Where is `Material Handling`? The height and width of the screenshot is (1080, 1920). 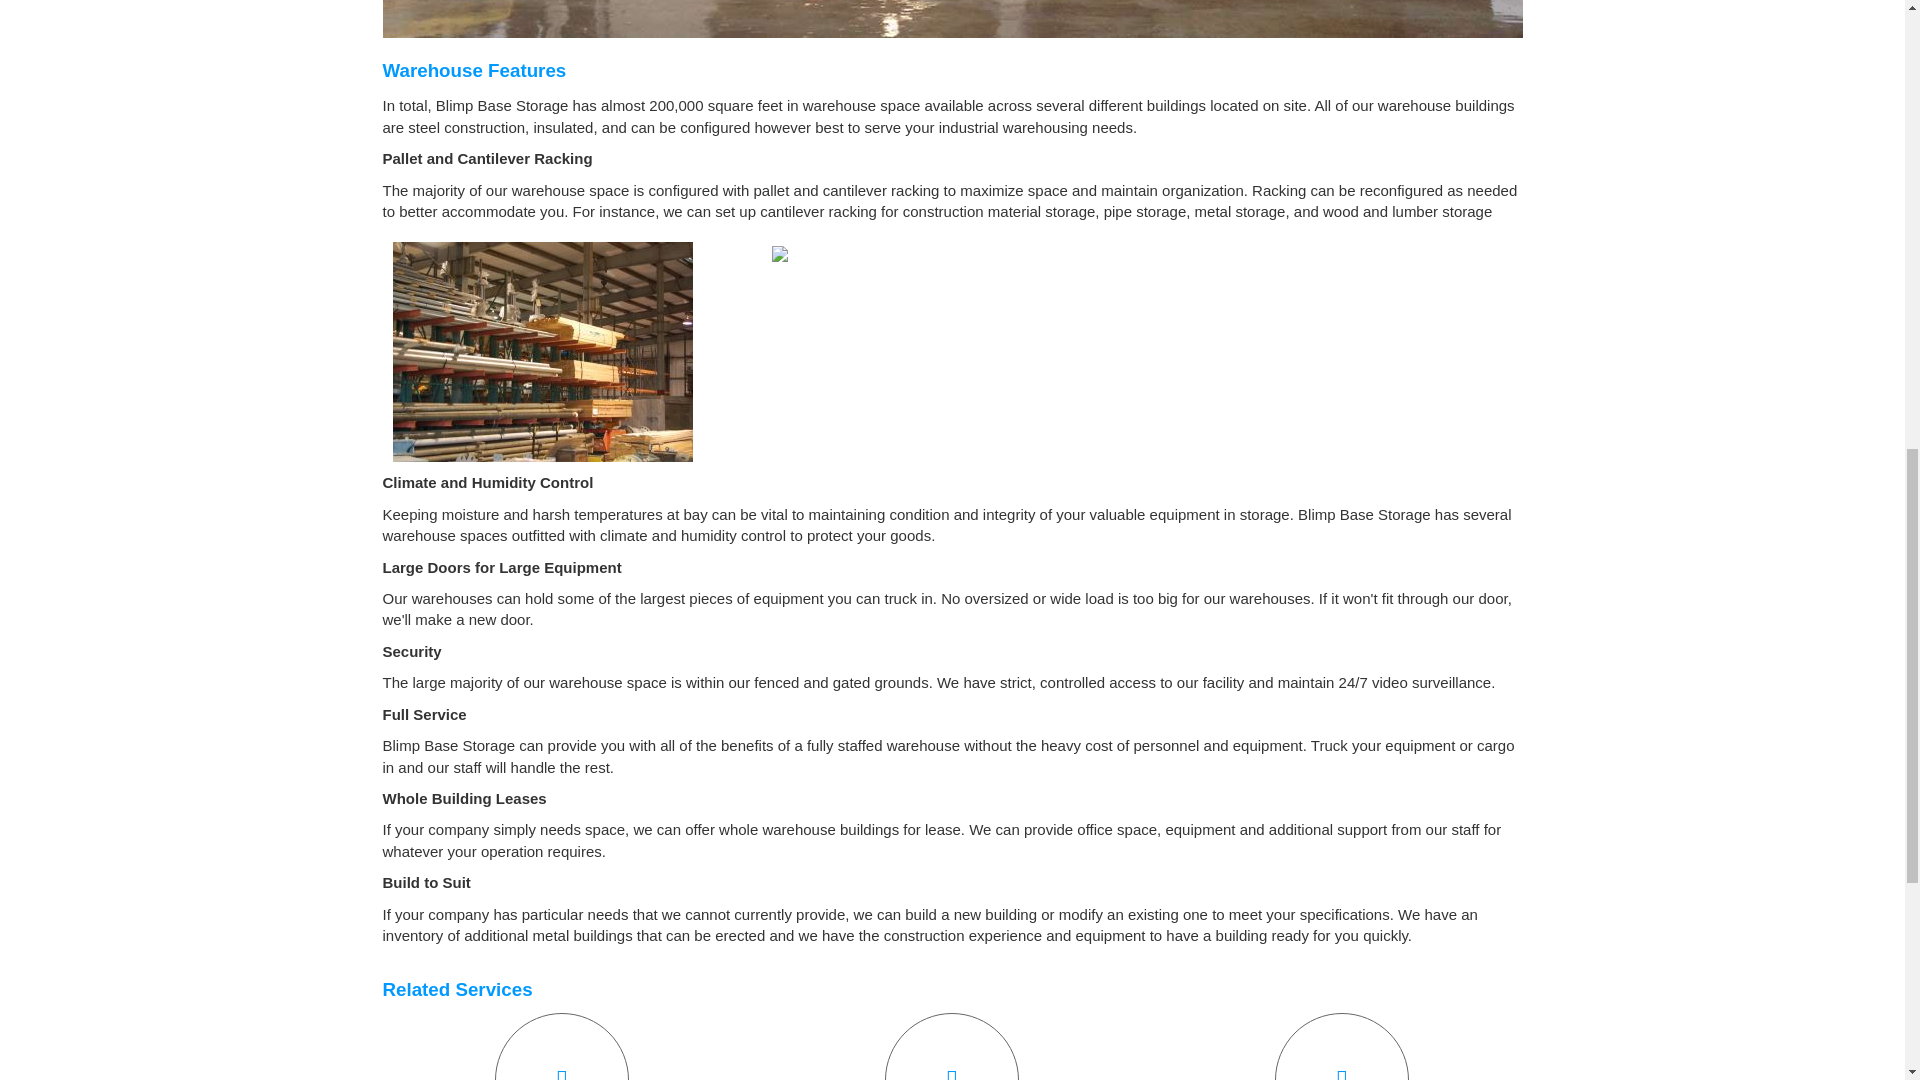 Material Handling is located at coordinates (562, 1046).